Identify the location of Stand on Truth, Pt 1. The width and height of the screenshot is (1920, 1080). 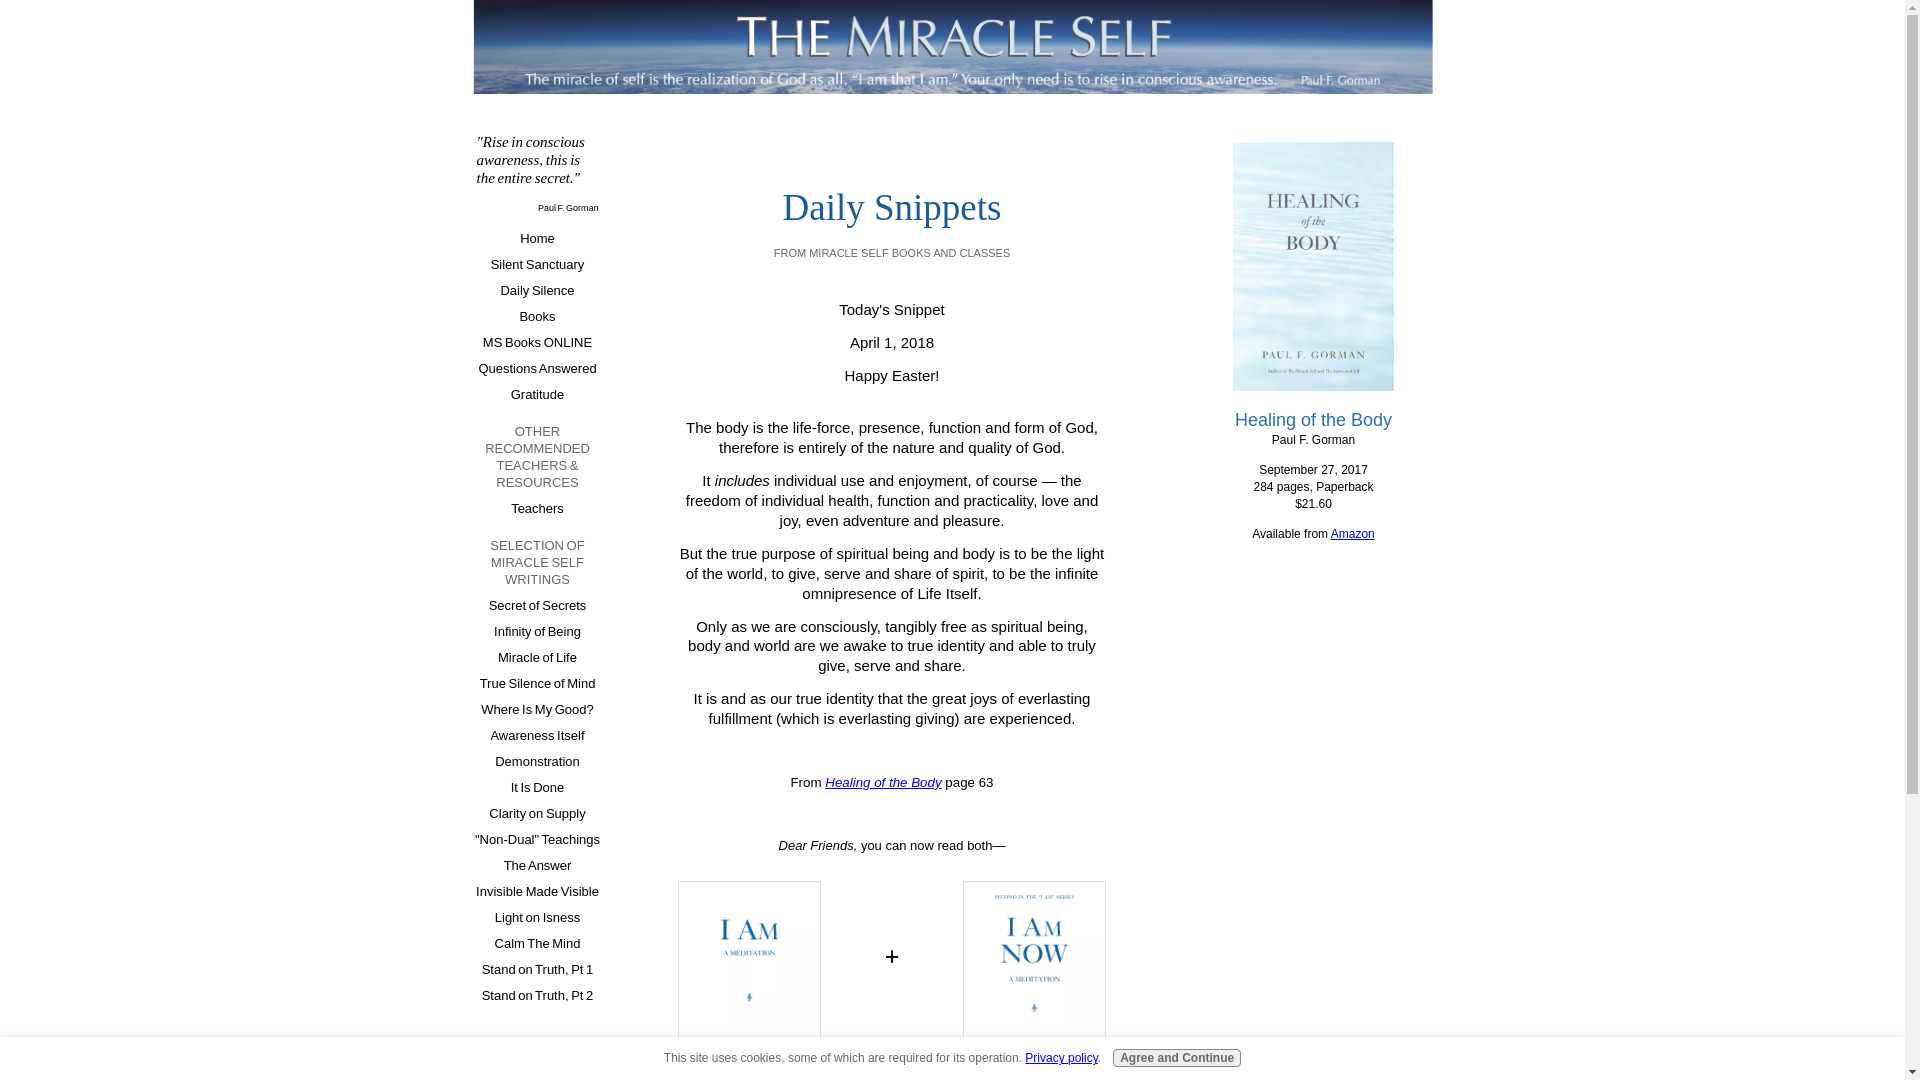
(537, 969).